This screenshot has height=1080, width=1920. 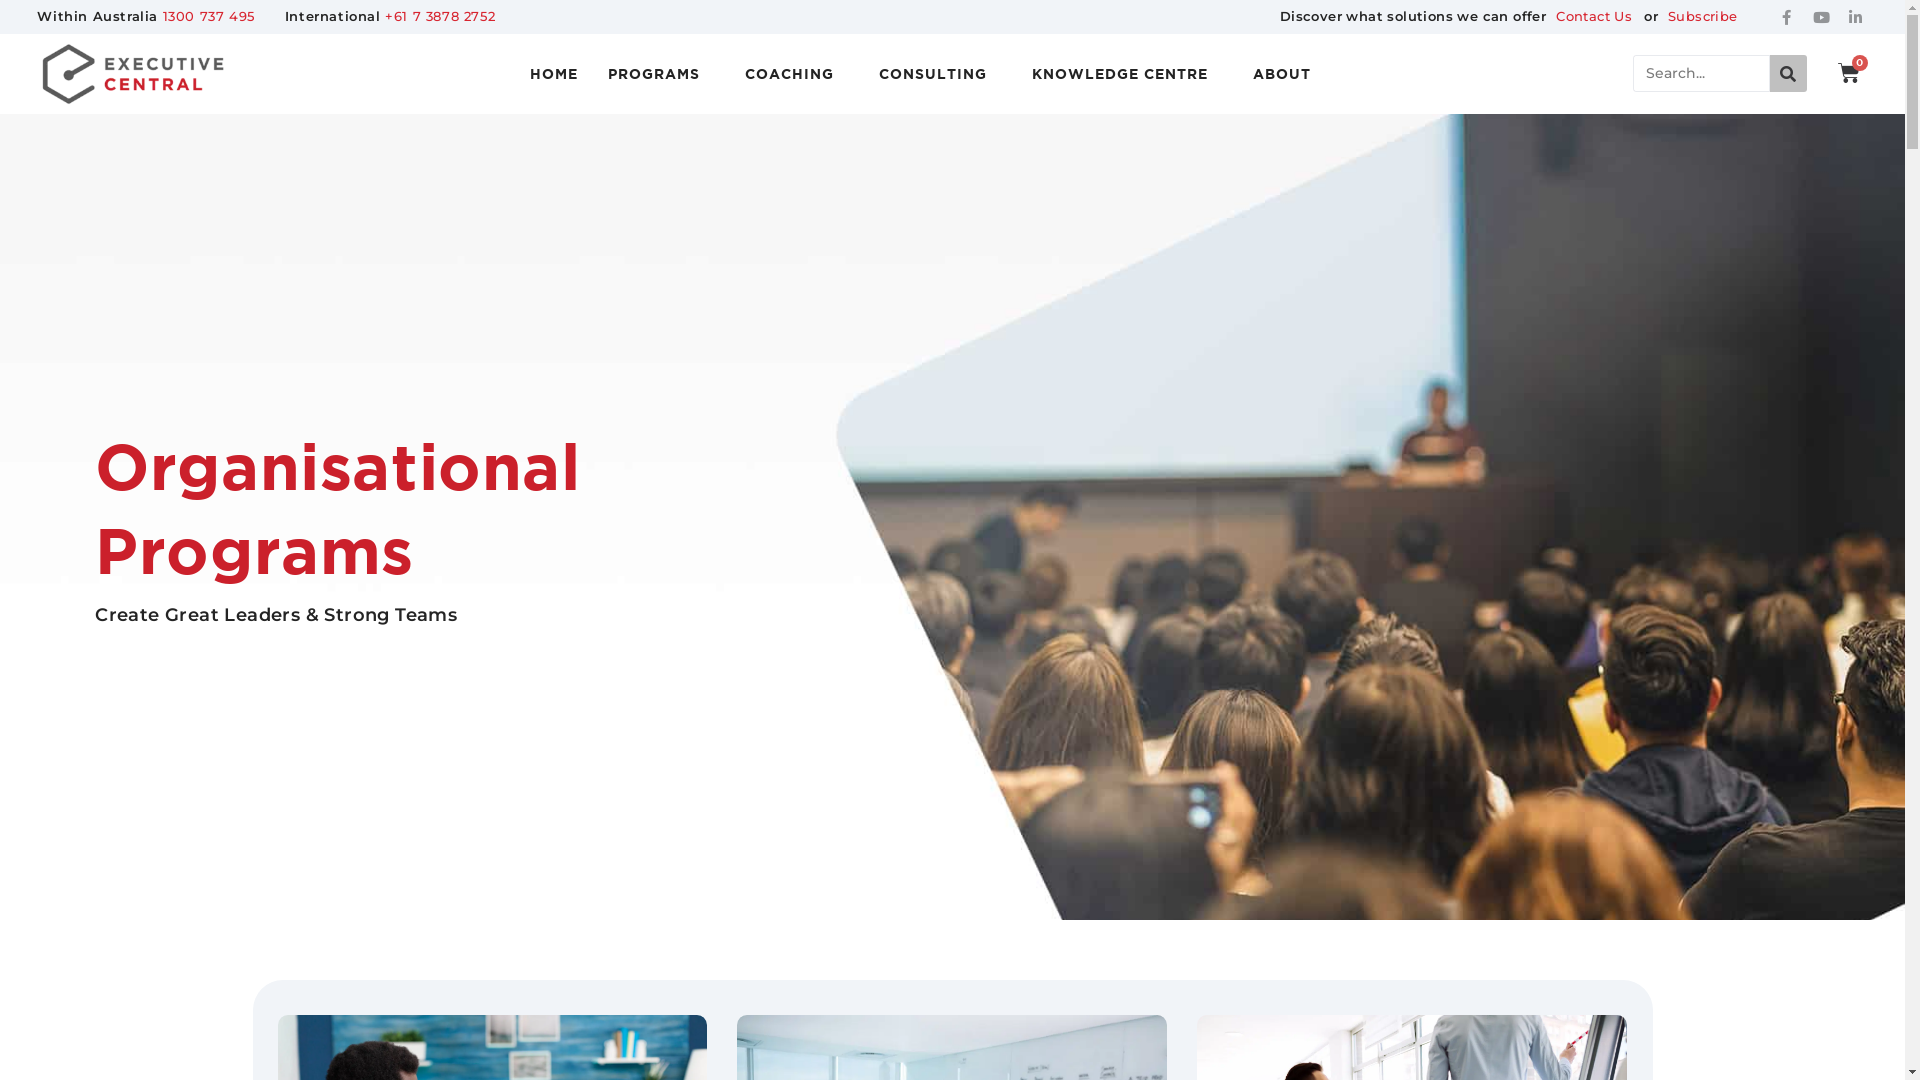 What do you see at coordinates (390, 17) in the screenshot?
I see `International +61 7 3878 2752` at bounding box center [390, 17].